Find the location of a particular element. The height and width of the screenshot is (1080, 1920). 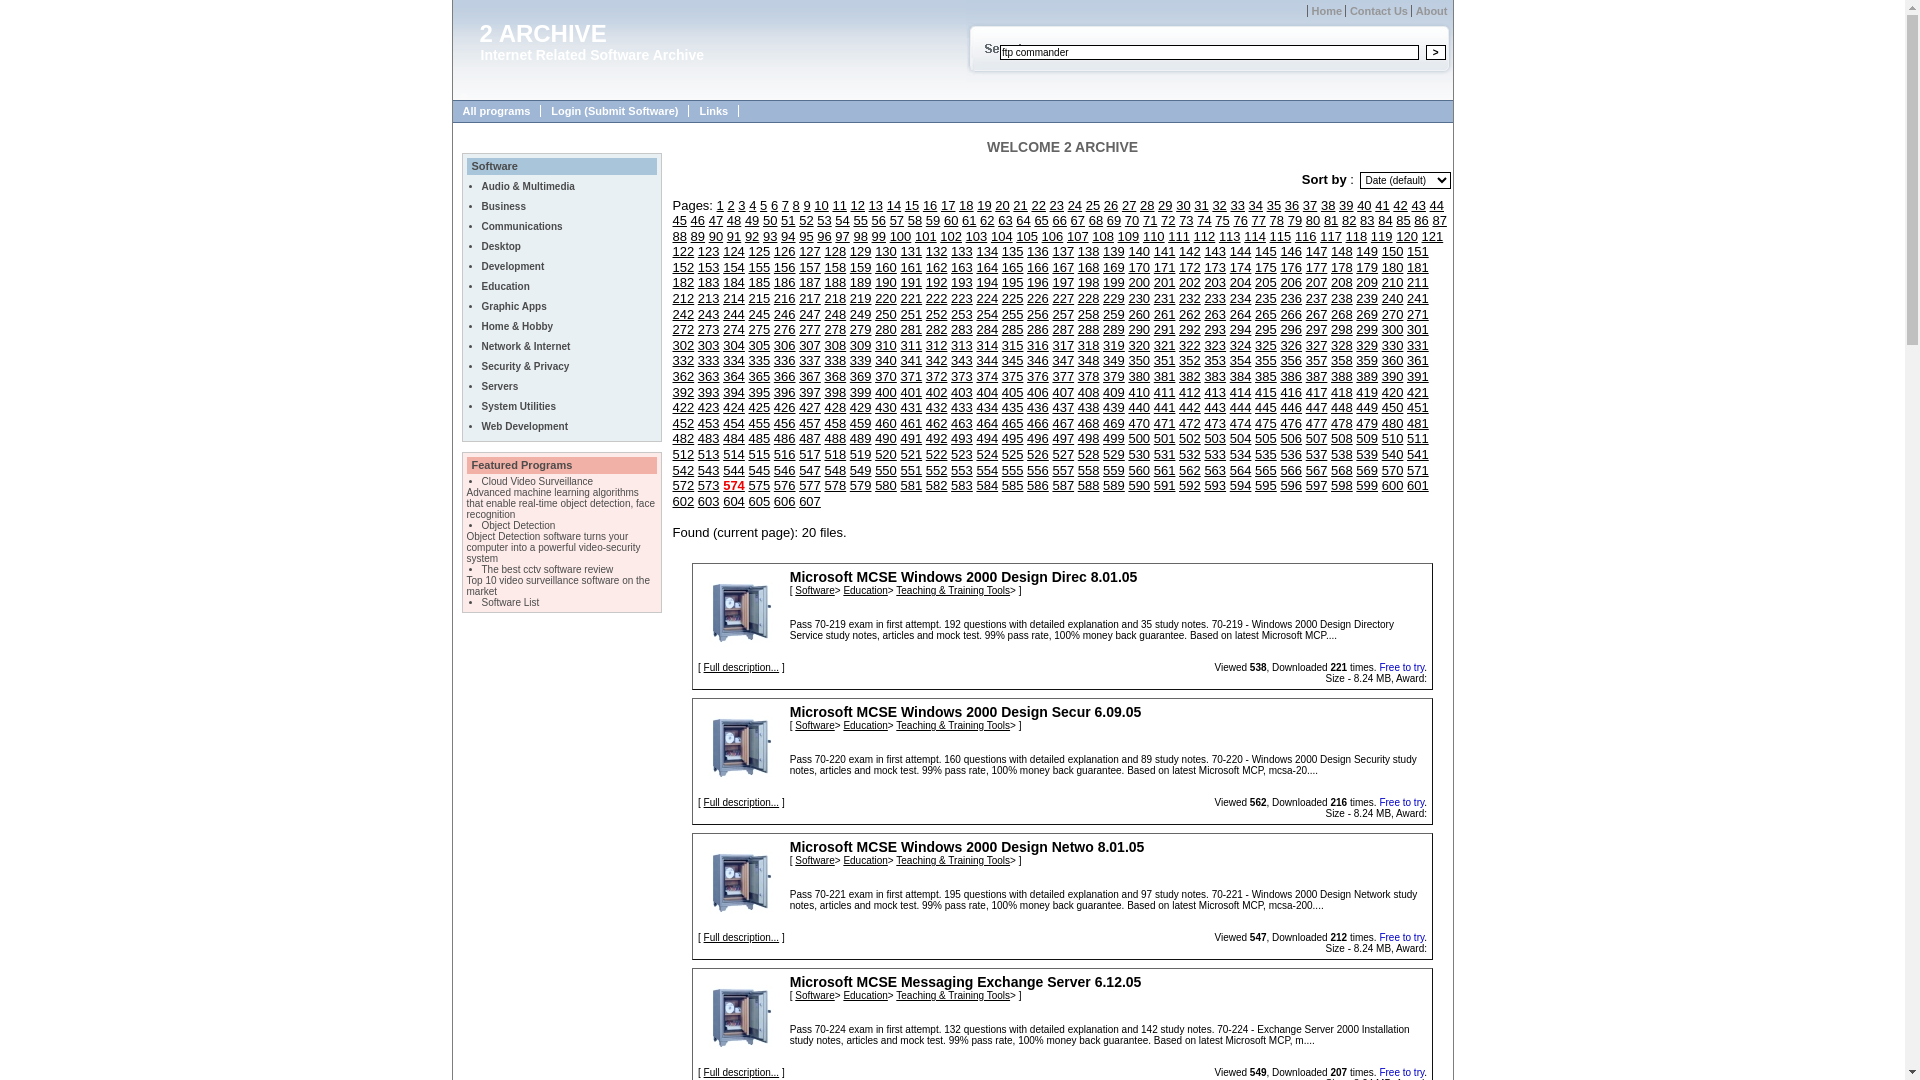

495 is located at coordinates (1013, 438).